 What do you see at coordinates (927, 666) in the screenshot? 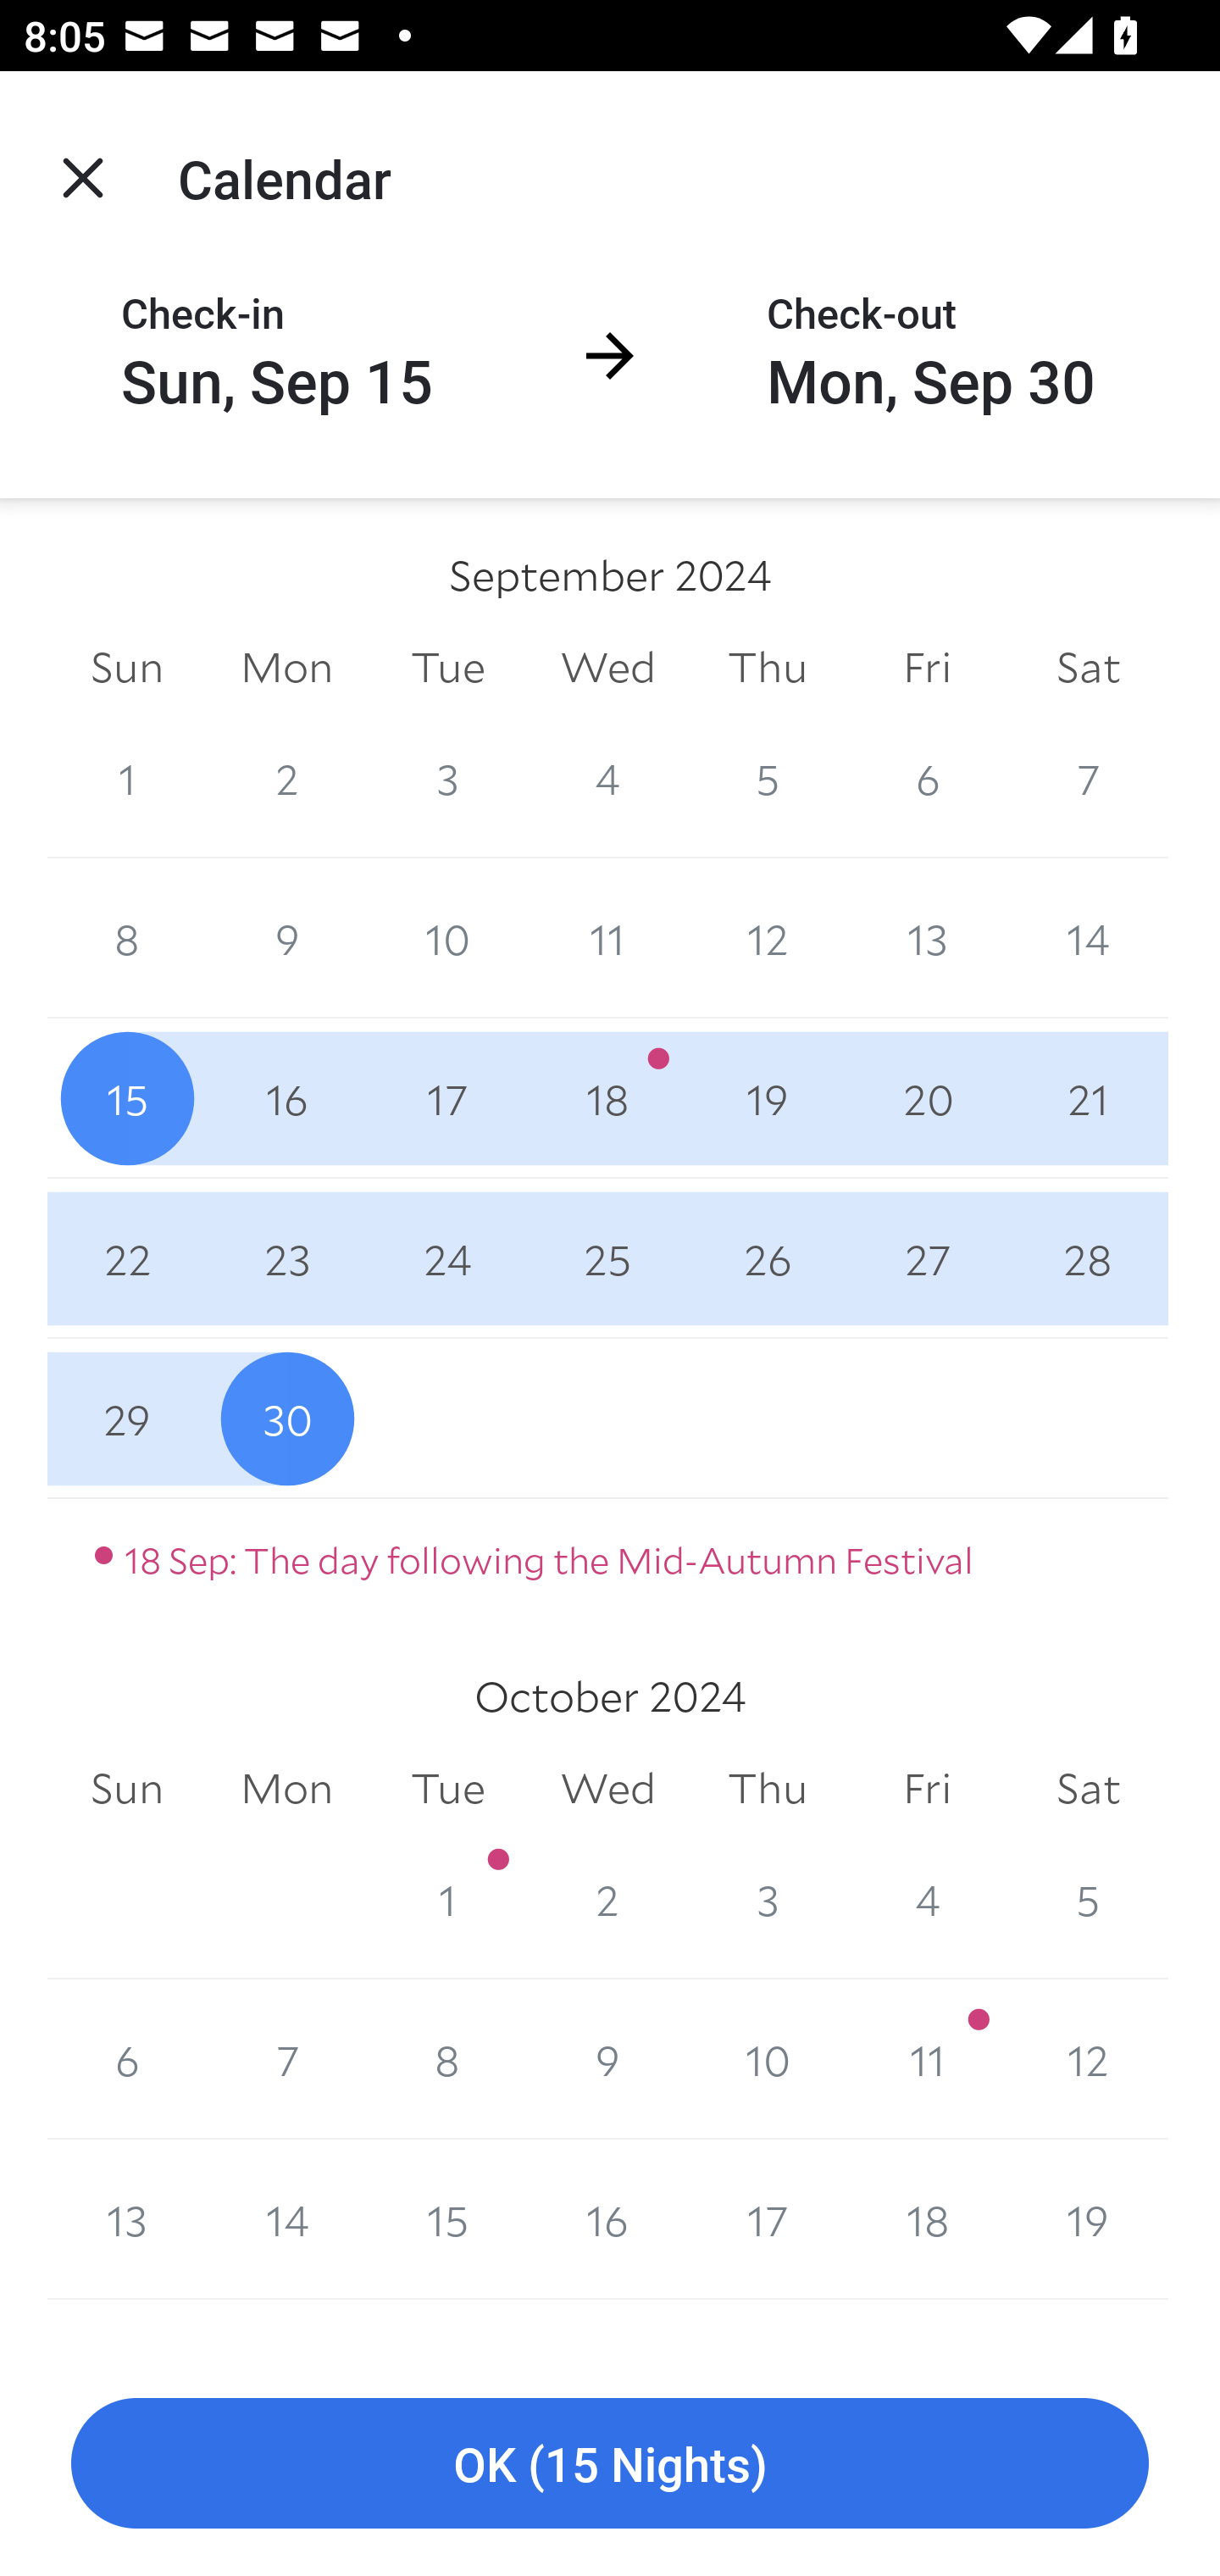
I see `Fri` at bounding box center [927, 666].